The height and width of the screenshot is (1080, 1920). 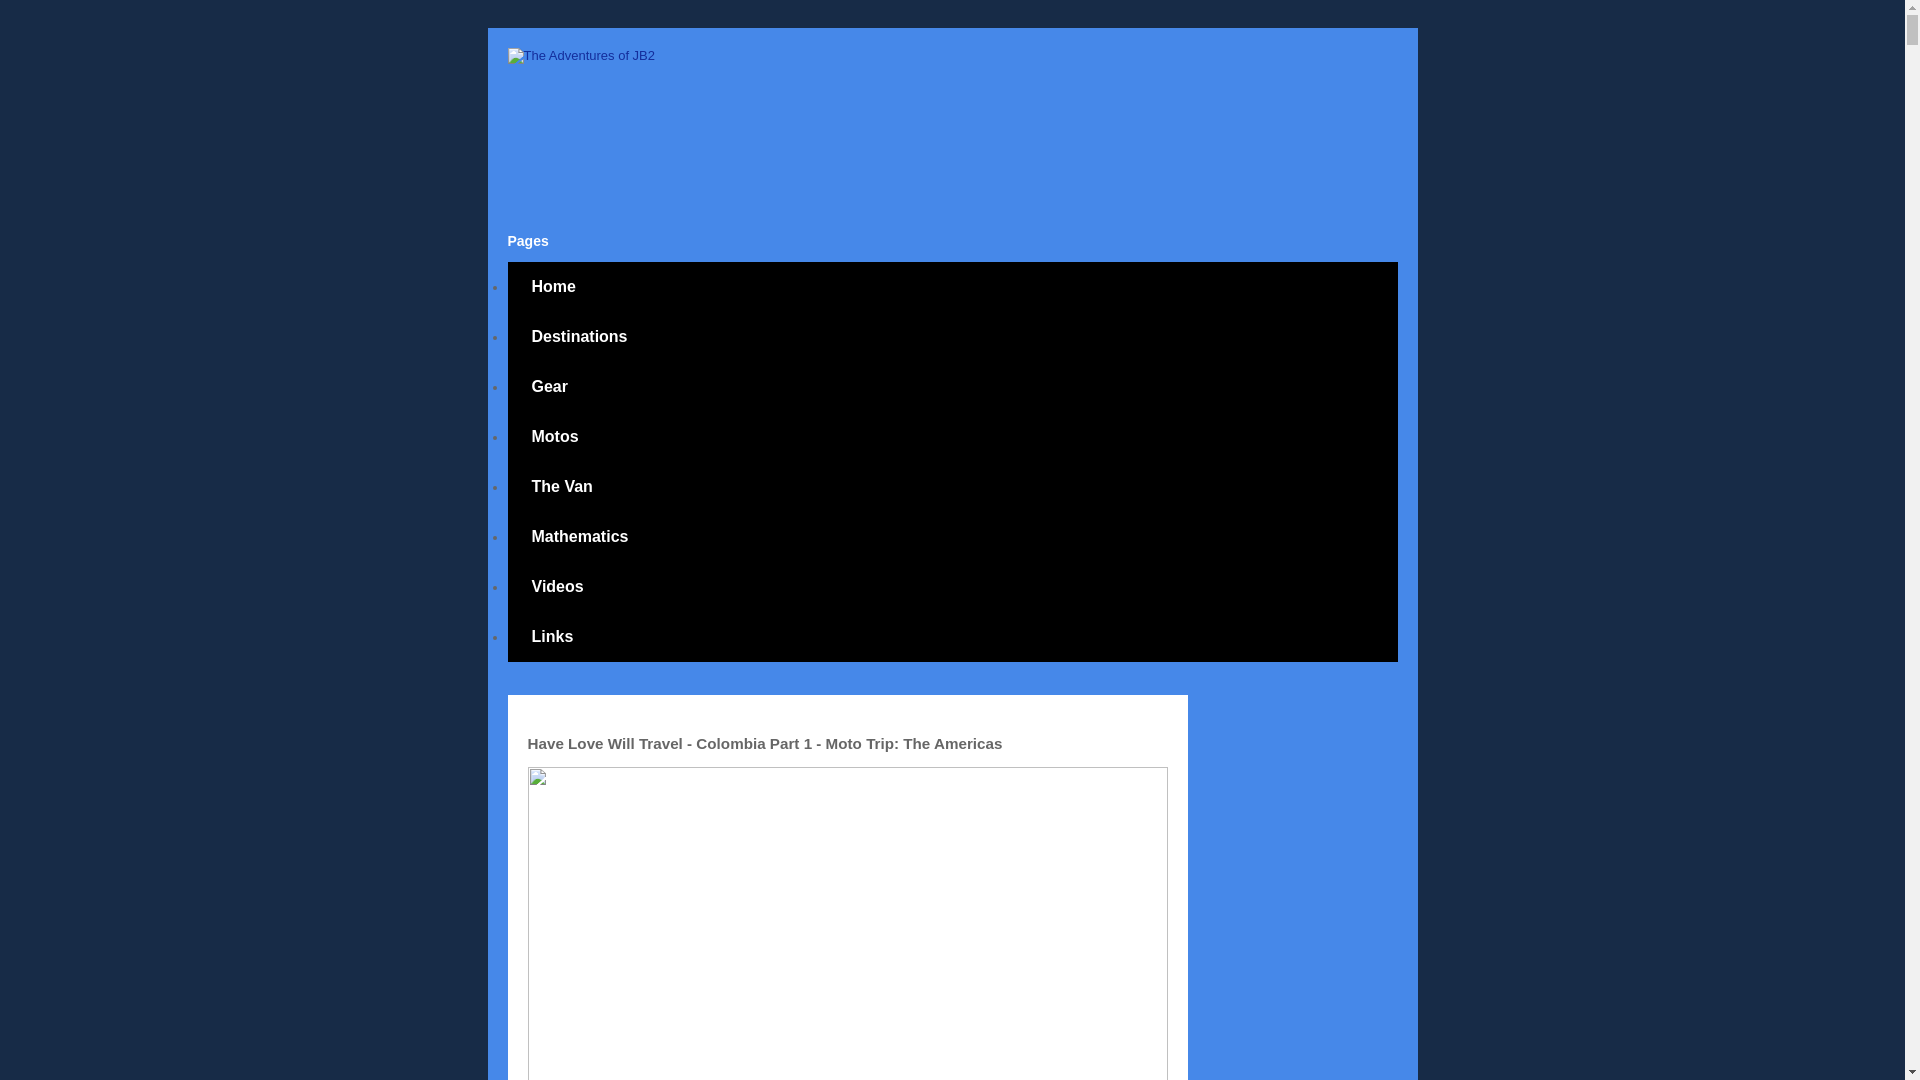 What do you see at coordinates (554, 287) in the screenshot?
I see `Home` at bounding box center [554, 287].